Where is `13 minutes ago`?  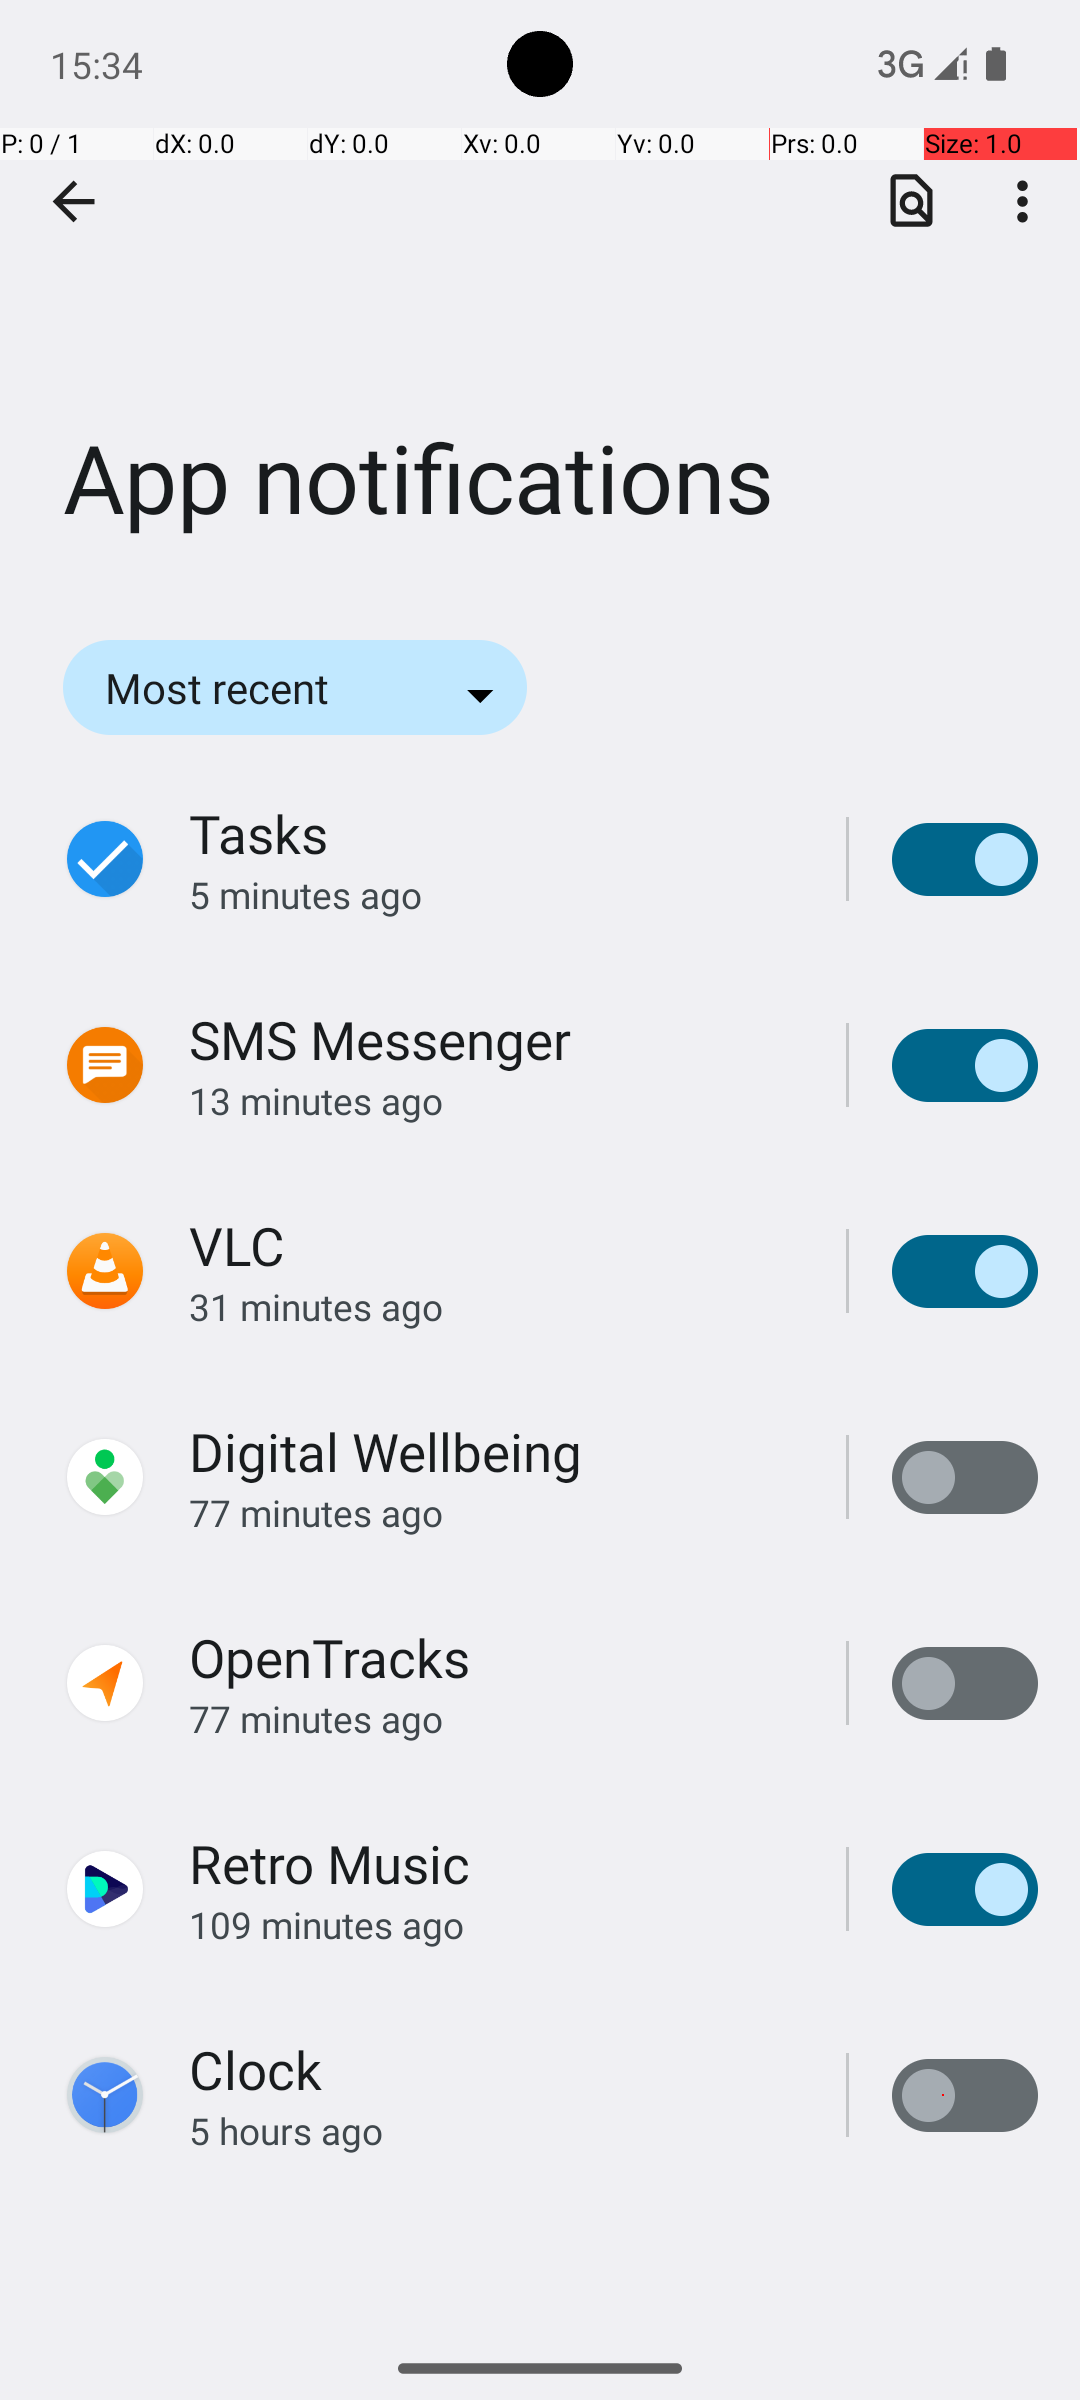 13 minutes ago is located at coordinates (496, 1100).